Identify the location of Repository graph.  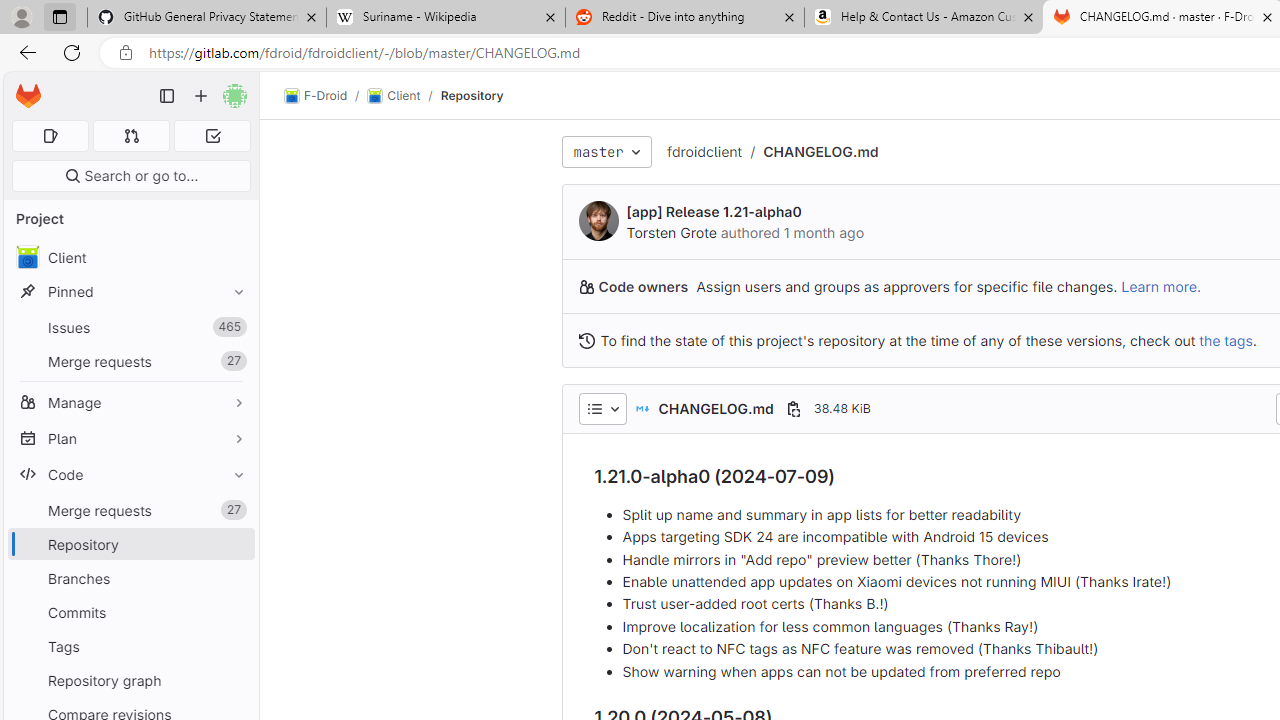
(130, 680).